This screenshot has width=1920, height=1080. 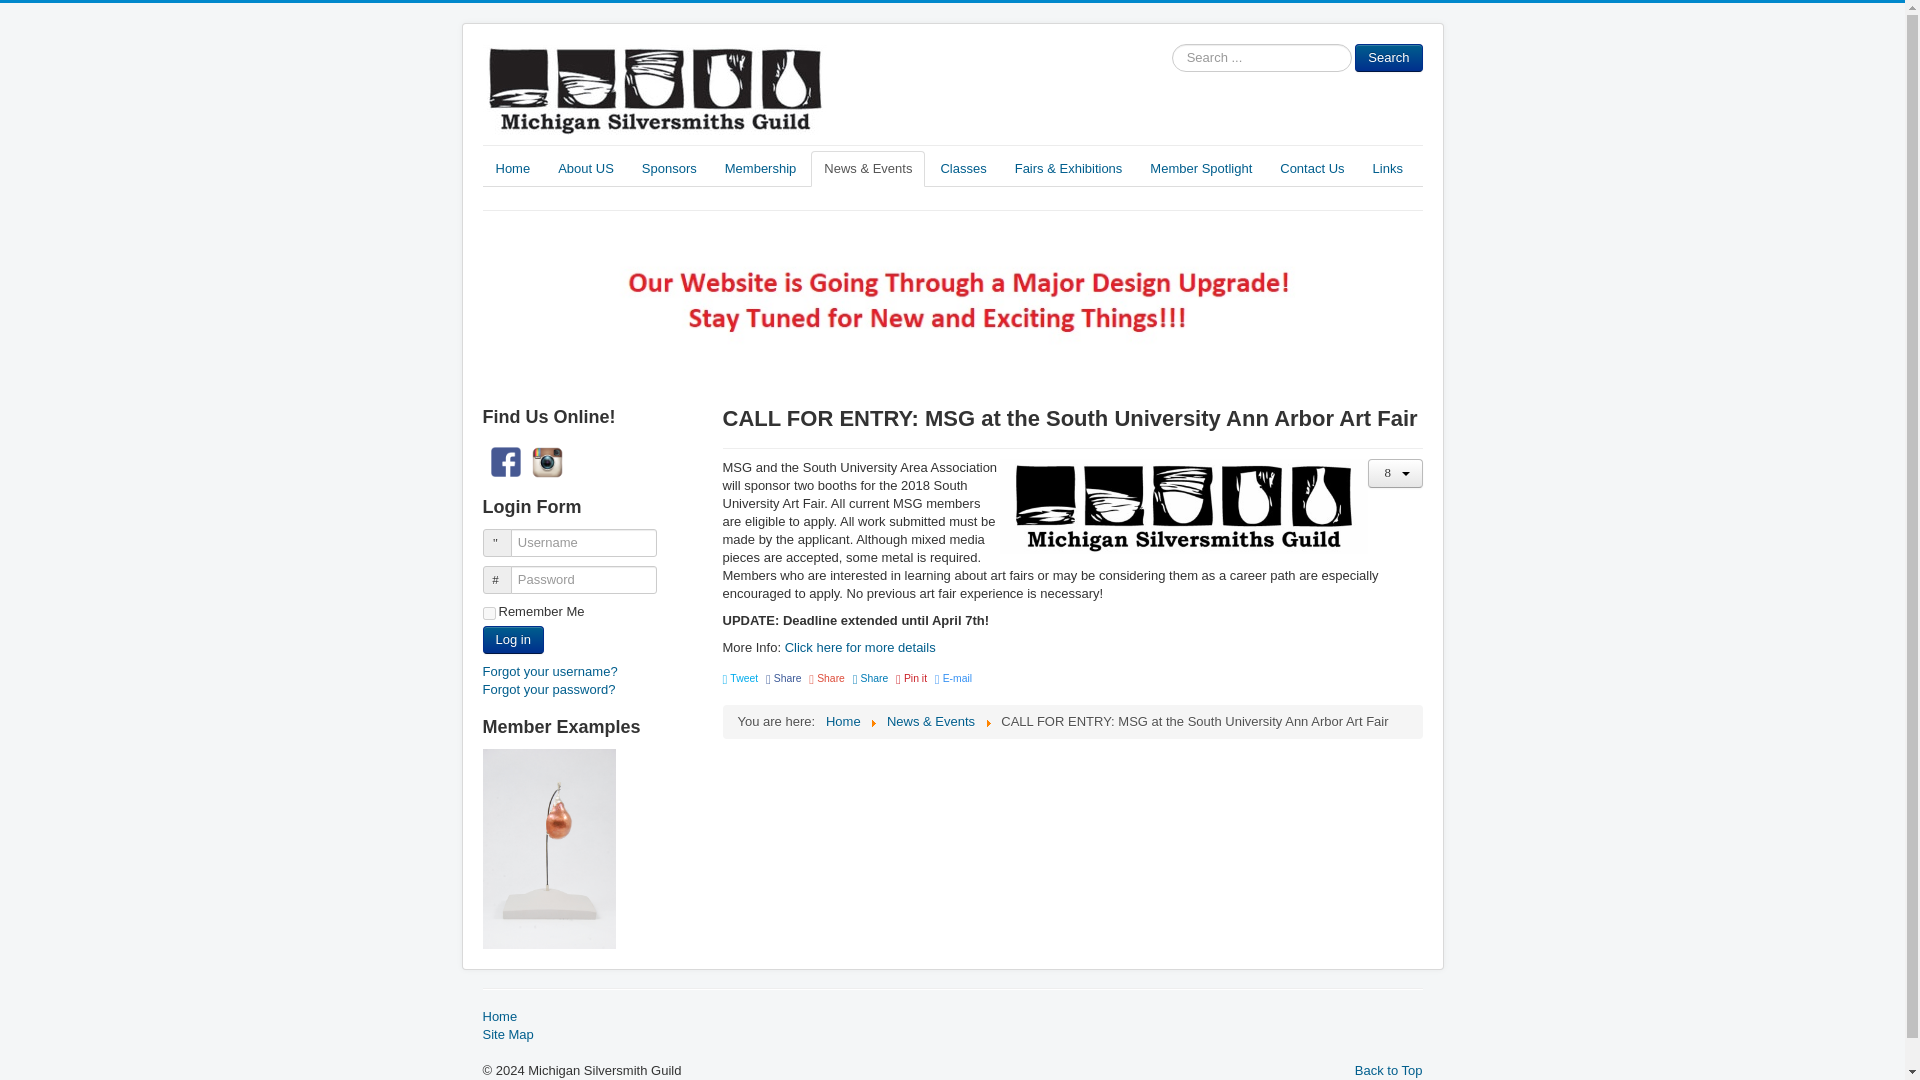 I want to click on Share, so click(x=784, y=678).